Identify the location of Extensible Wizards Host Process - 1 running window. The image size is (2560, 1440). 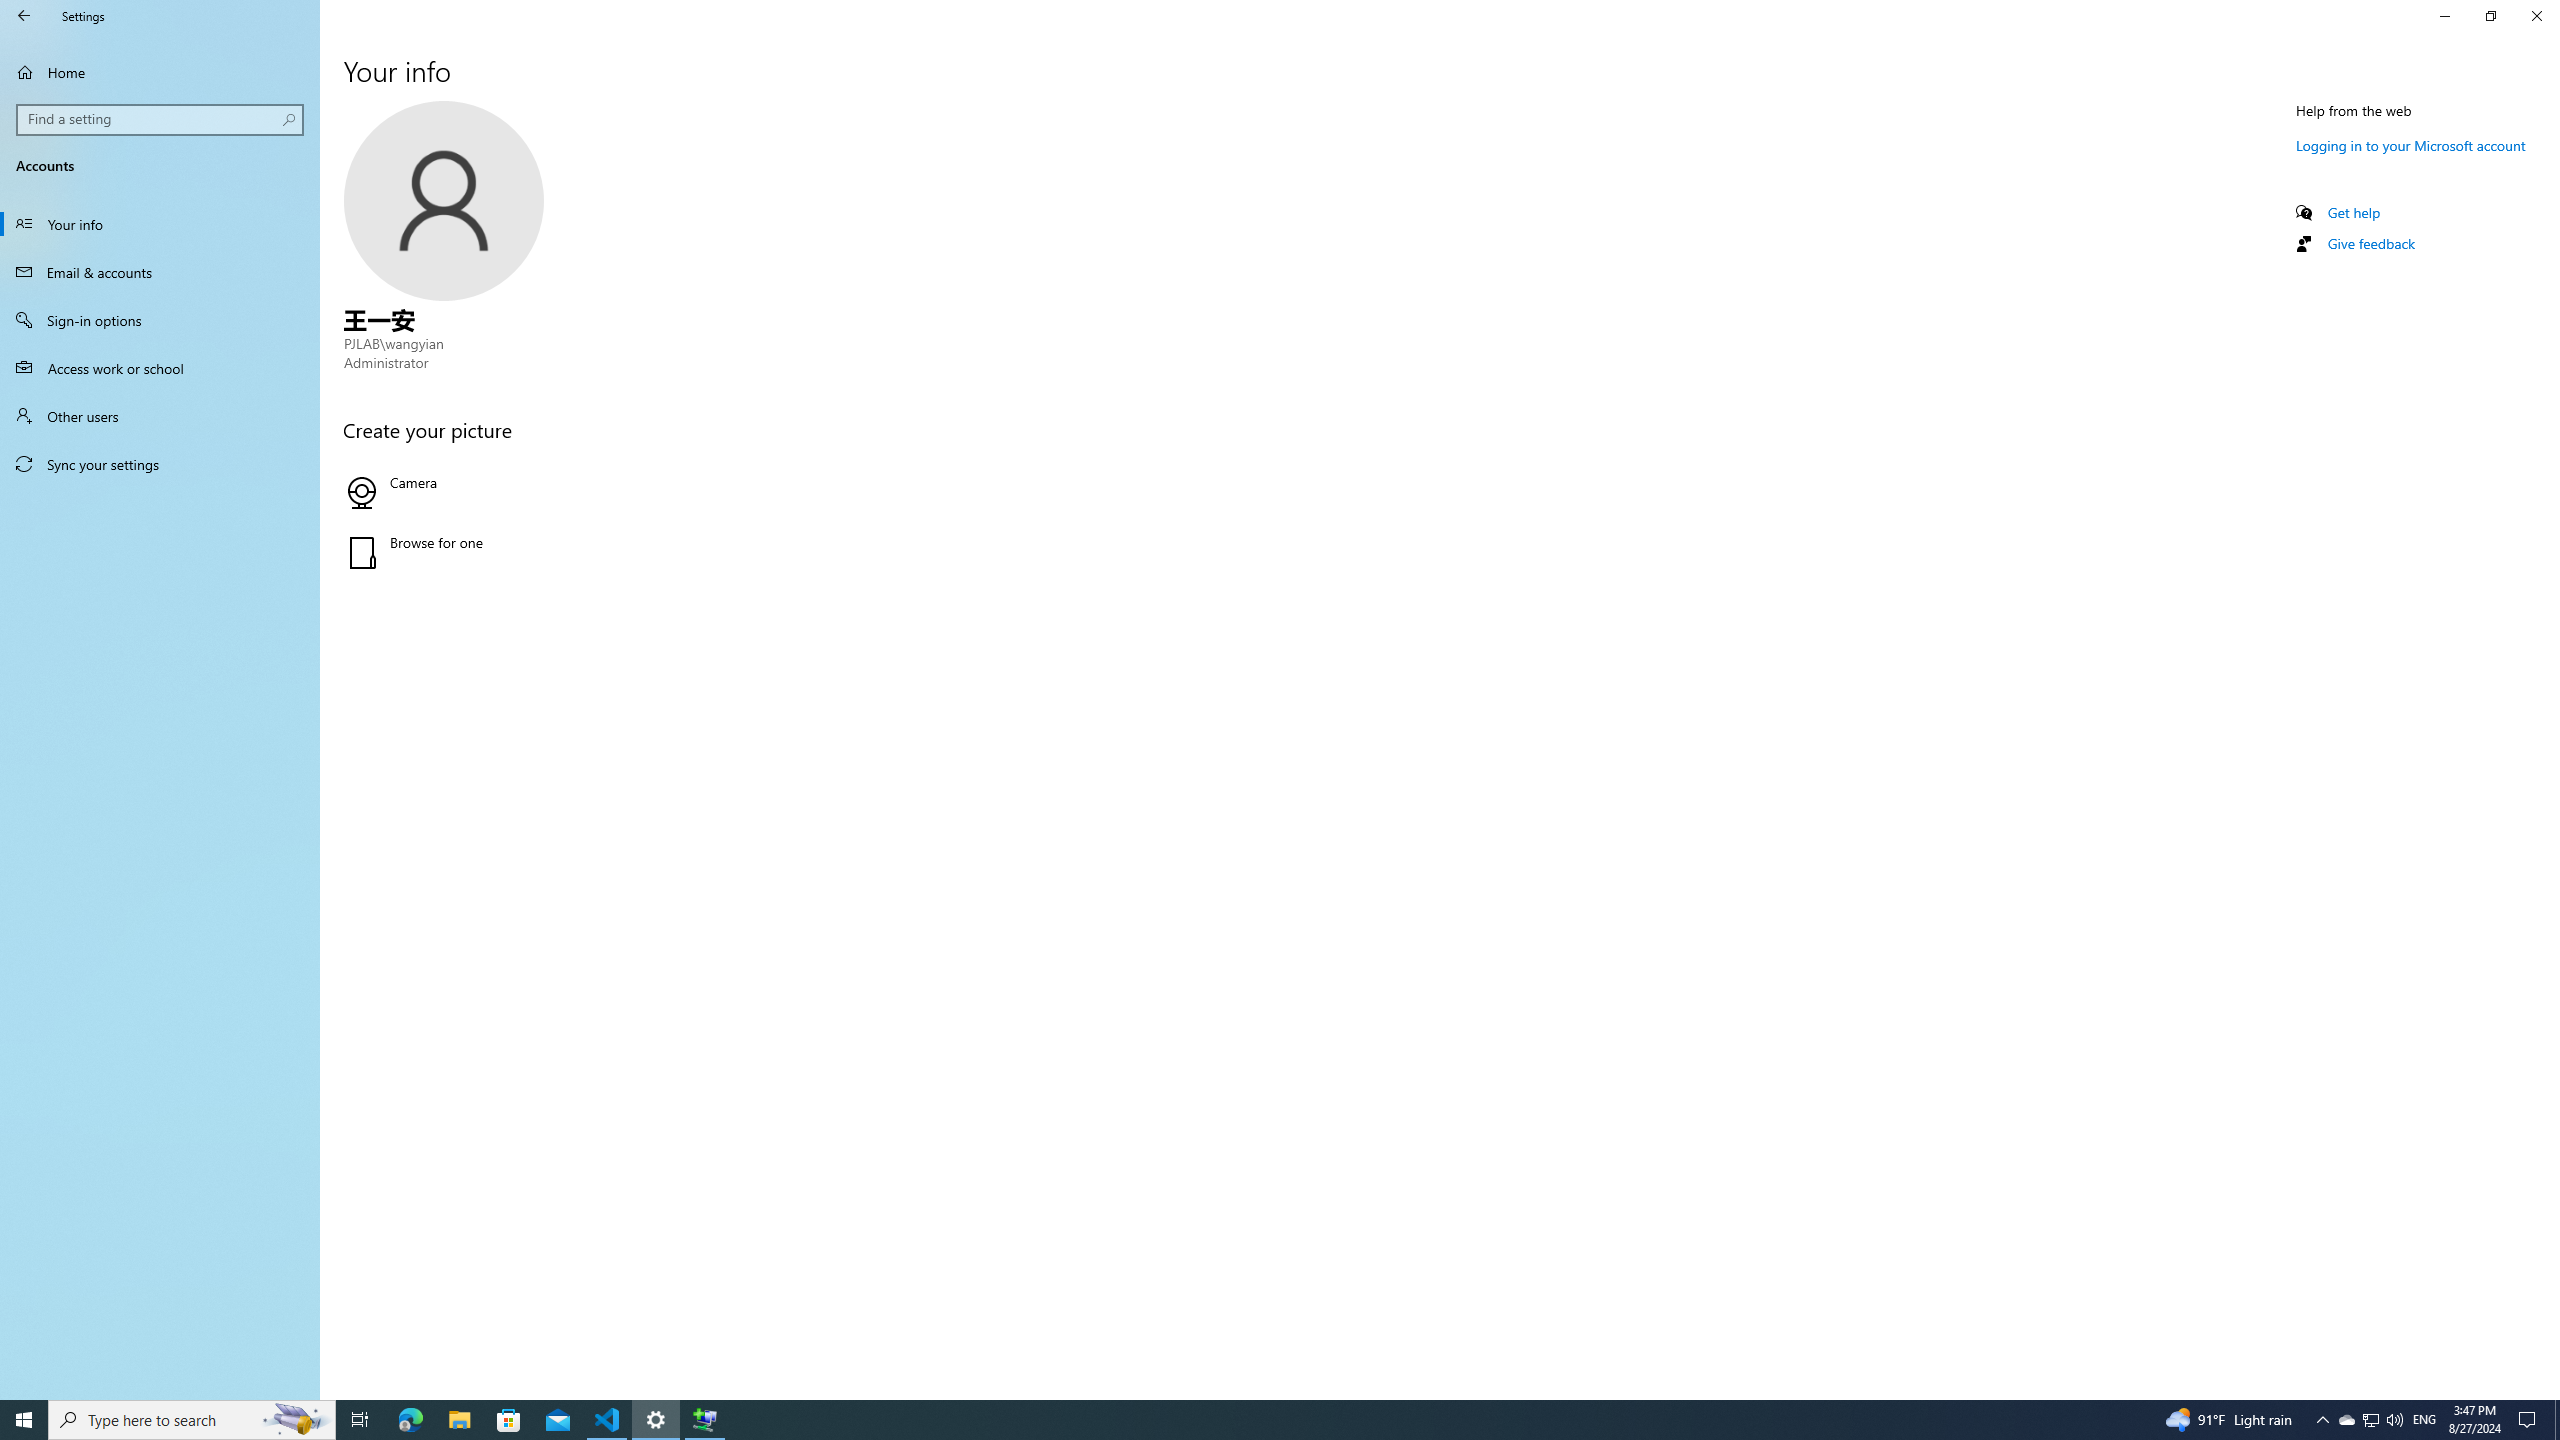
(704, 1420).